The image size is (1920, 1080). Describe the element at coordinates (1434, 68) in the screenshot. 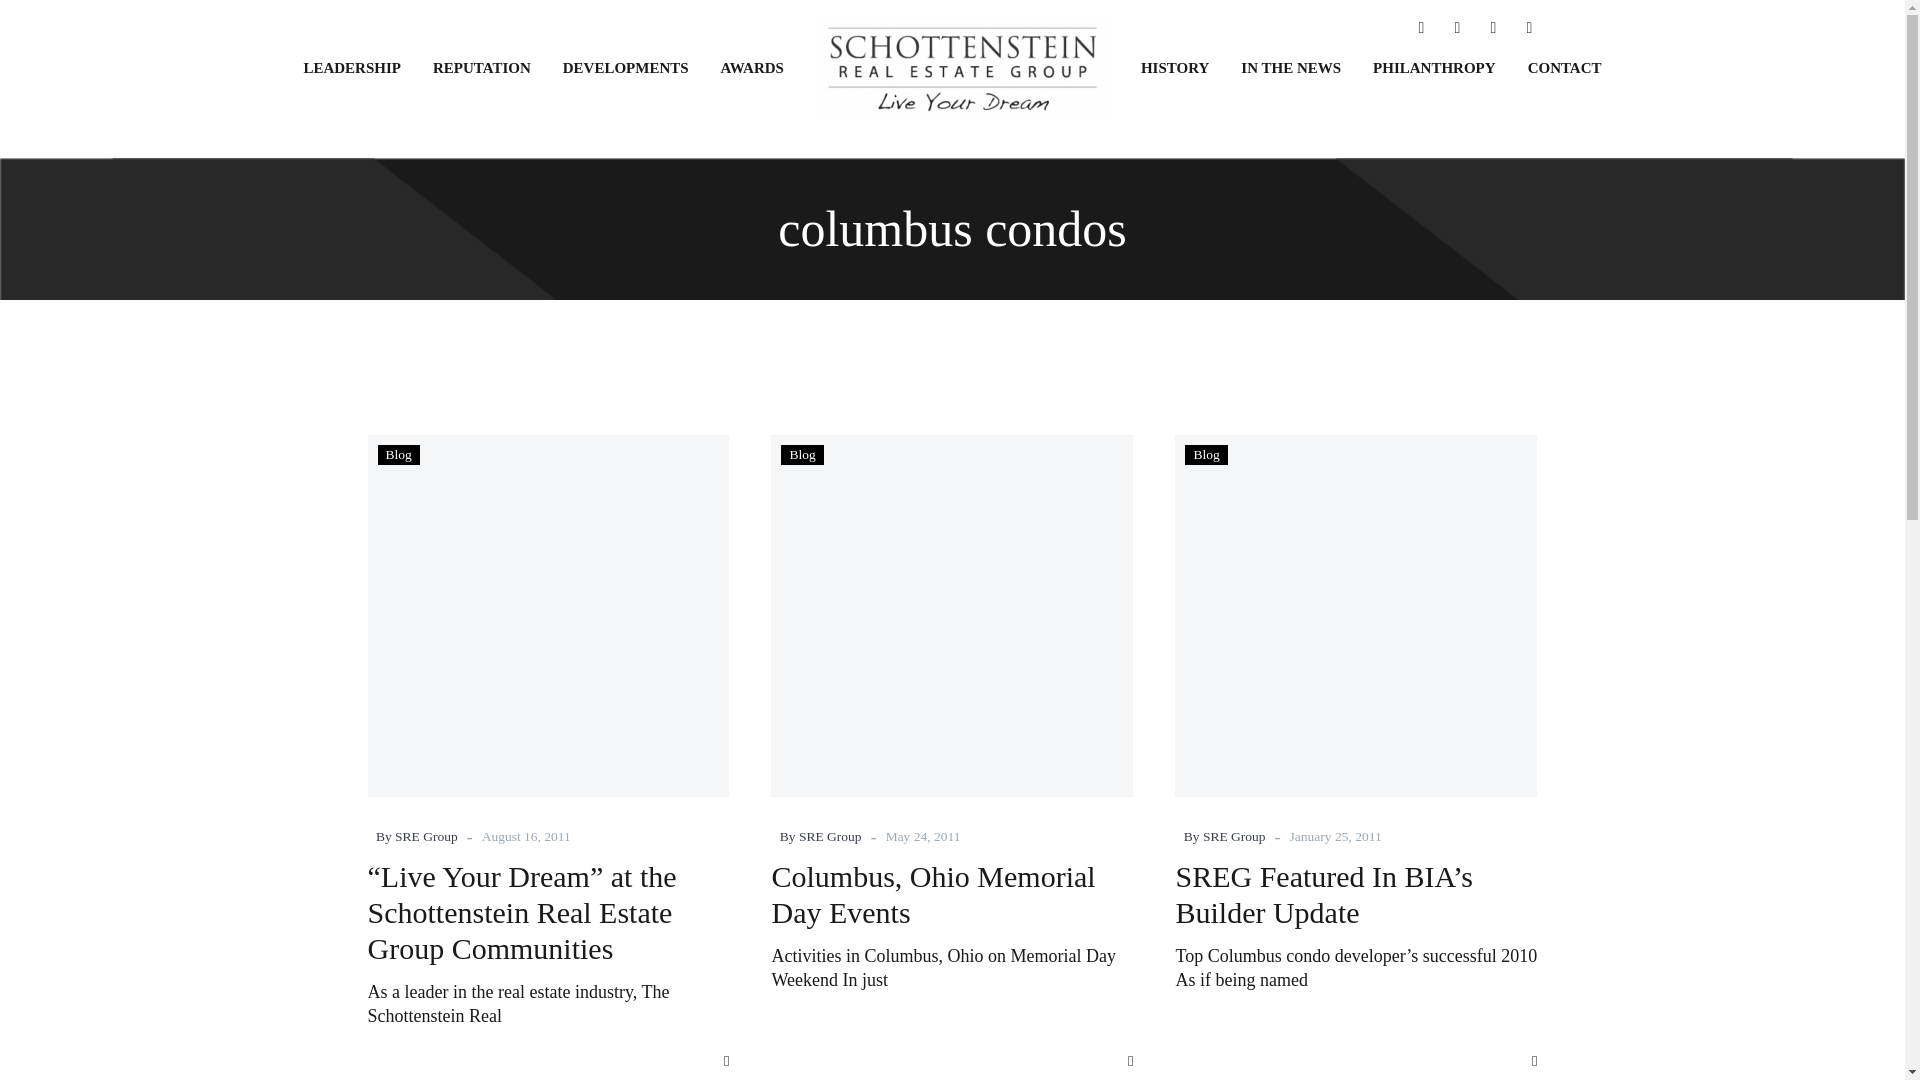

I see `PHILANTHROPY` at that location.